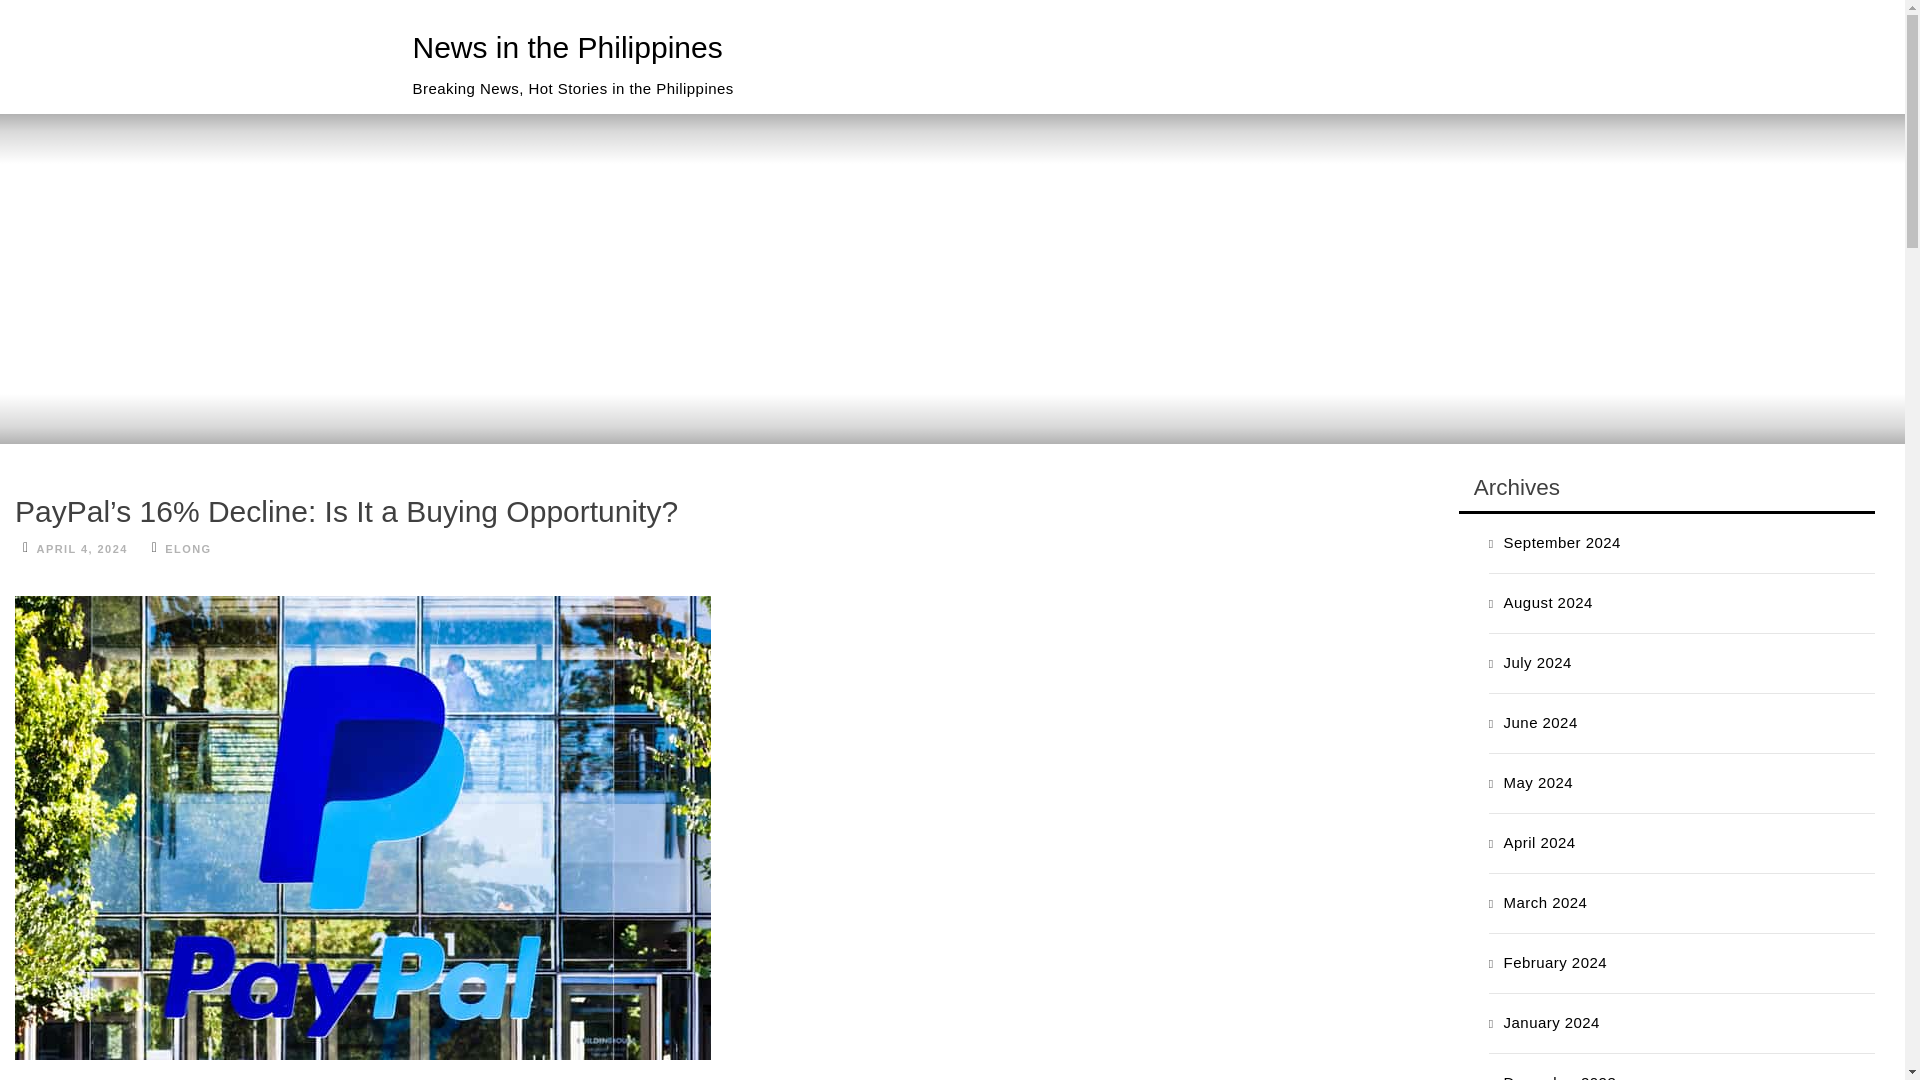 Image resolution: width=1920 pixels, height=1080 pixels. What do you see at coordinates (188, 548) in the screenshot?
I see `ELONG` at bounding box center [188, 548].